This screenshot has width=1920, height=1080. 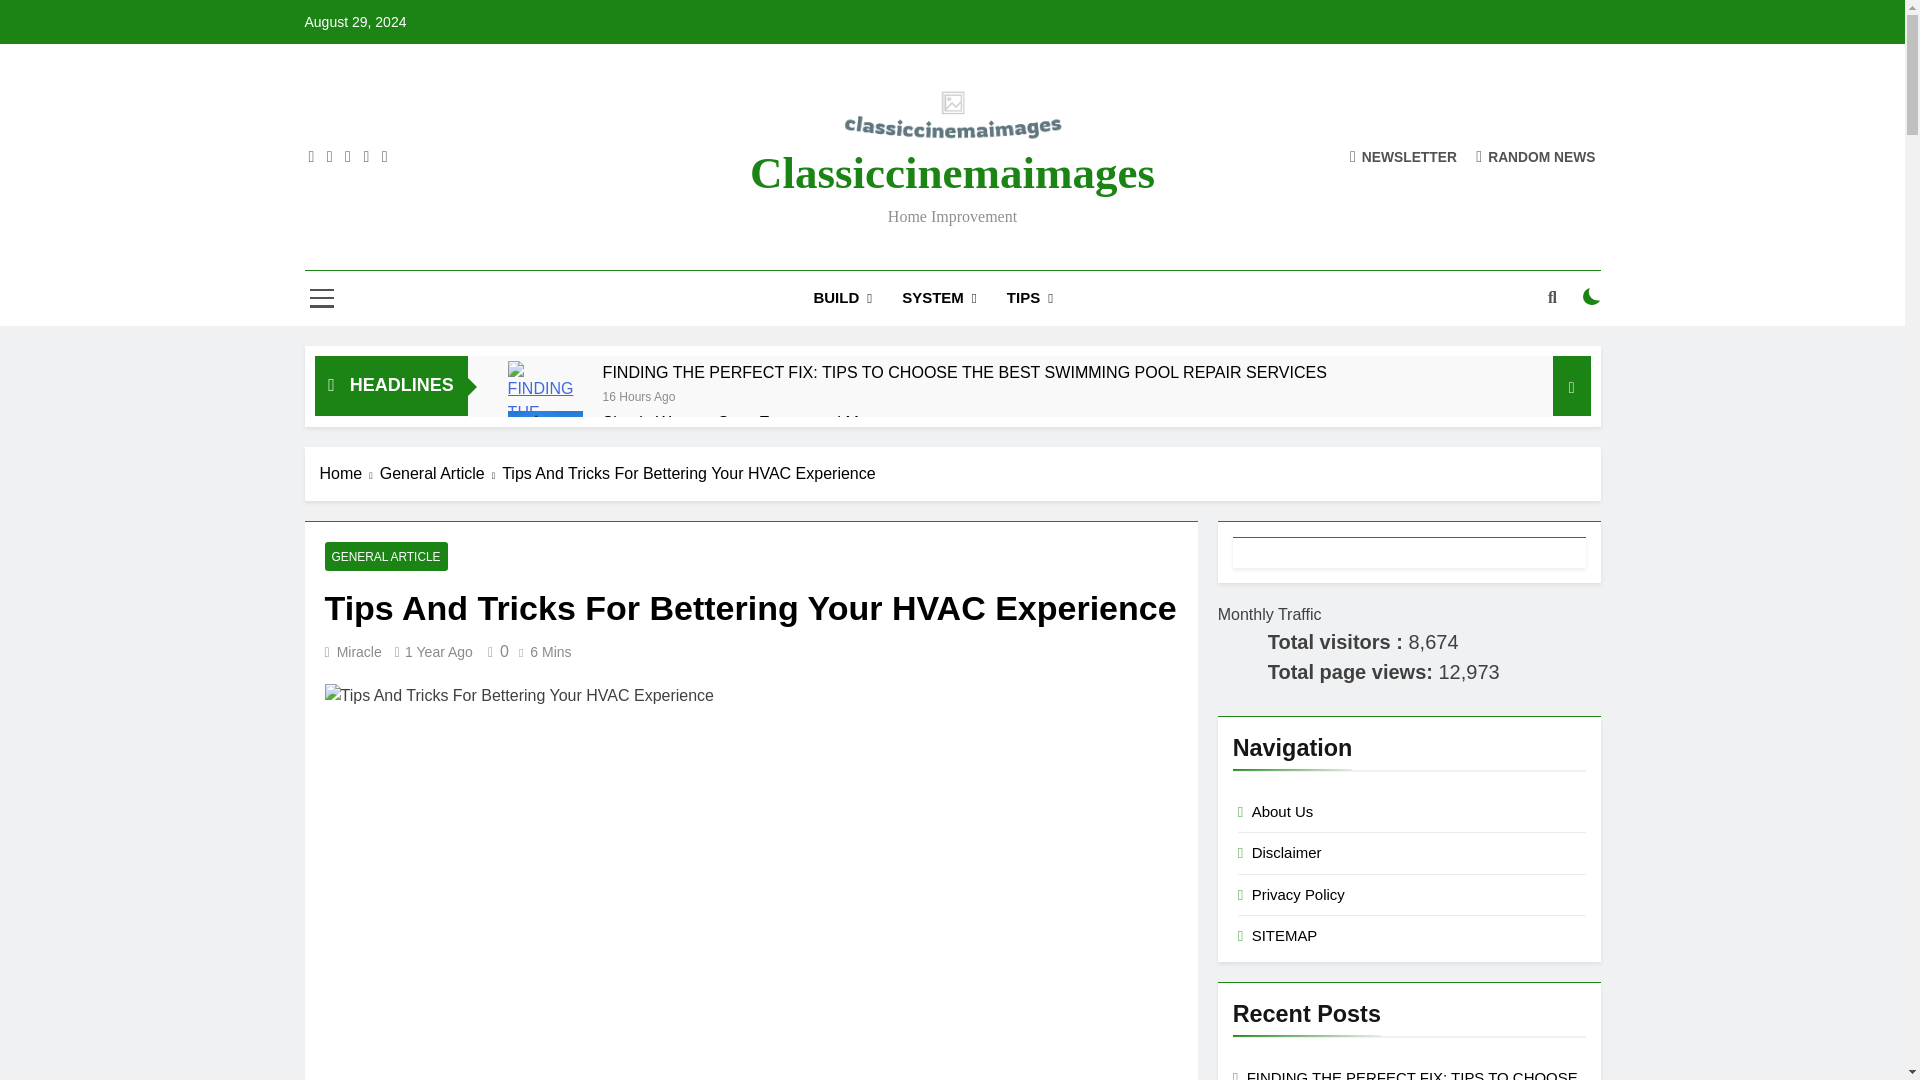 What do you see at coordinates (1403, 156) in the screenshot?
I see `NEWSLETTER` at bounding box center [1403, 156].